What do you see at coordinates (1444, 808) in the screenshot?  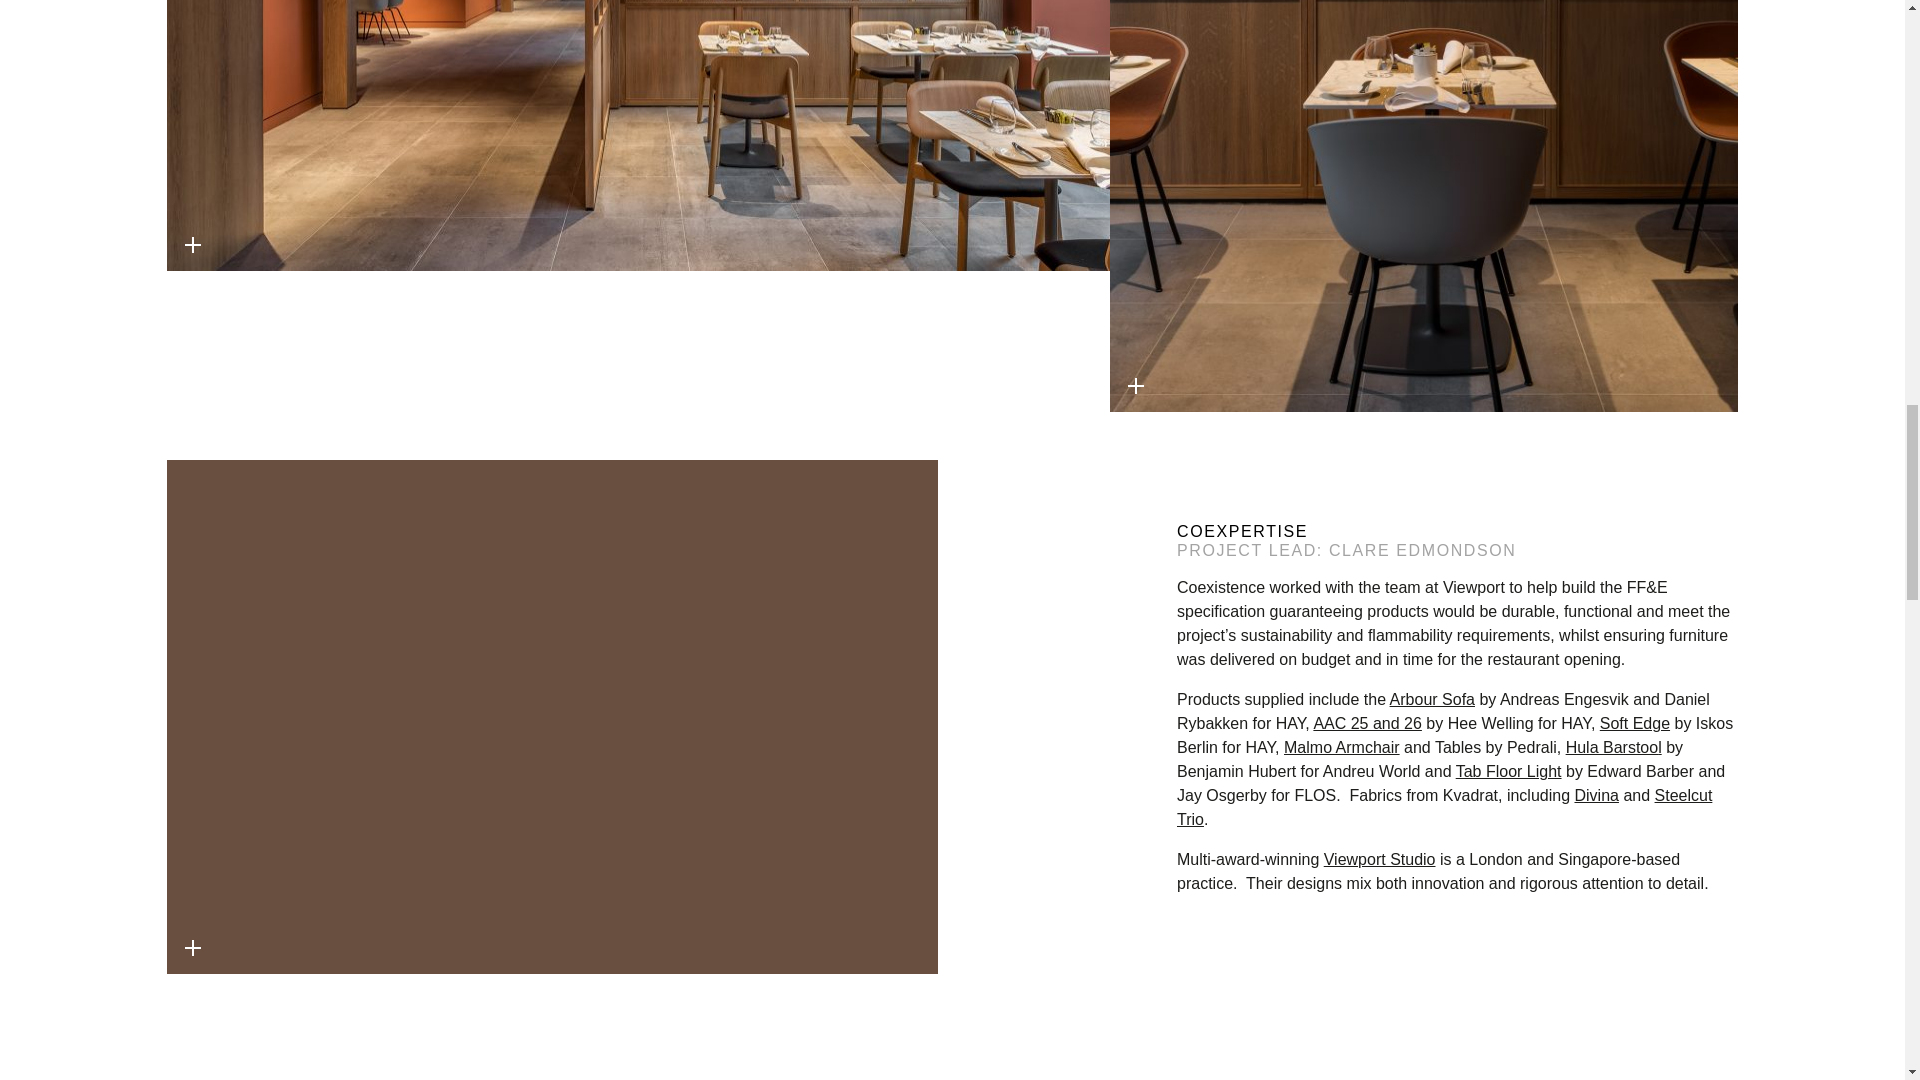 I see `Steelcut Trio` at bounding box center [1444, 808].